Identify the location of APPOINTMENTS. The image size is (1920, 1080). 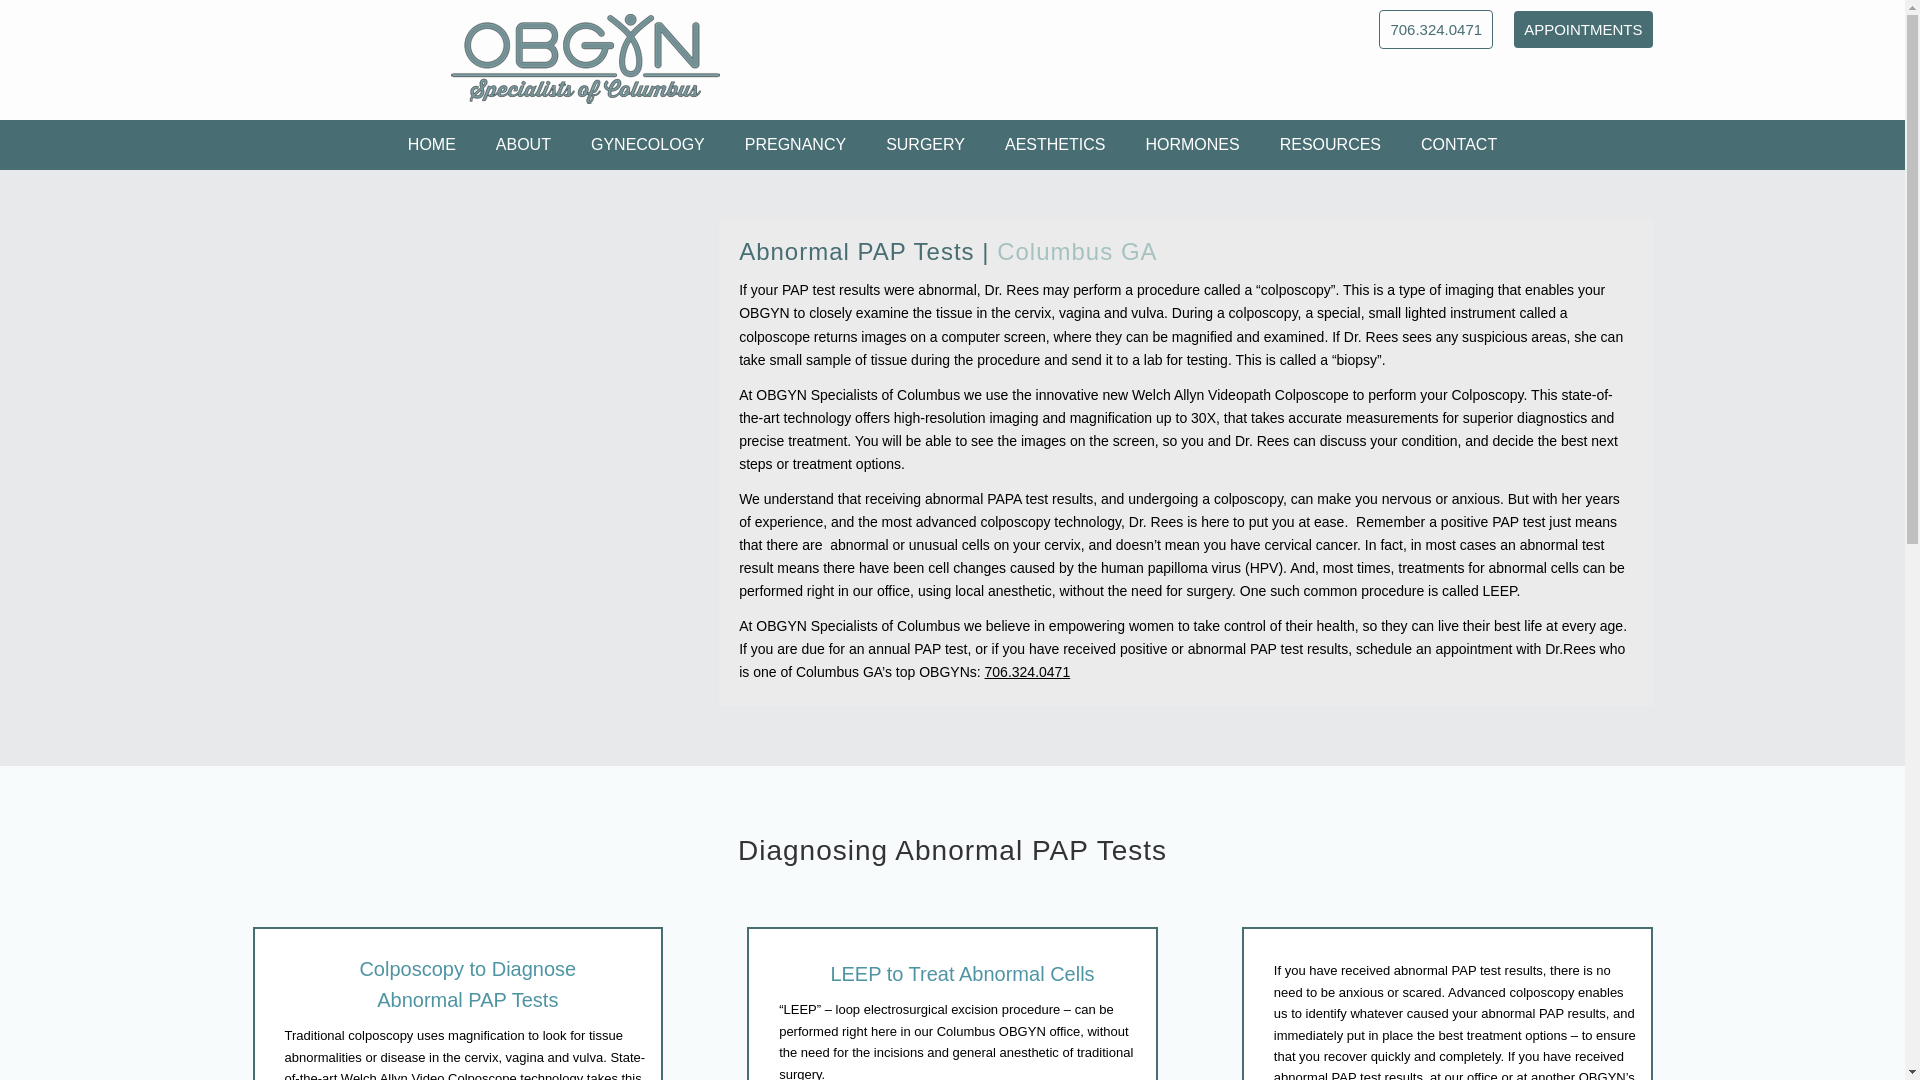
(1582, 28).